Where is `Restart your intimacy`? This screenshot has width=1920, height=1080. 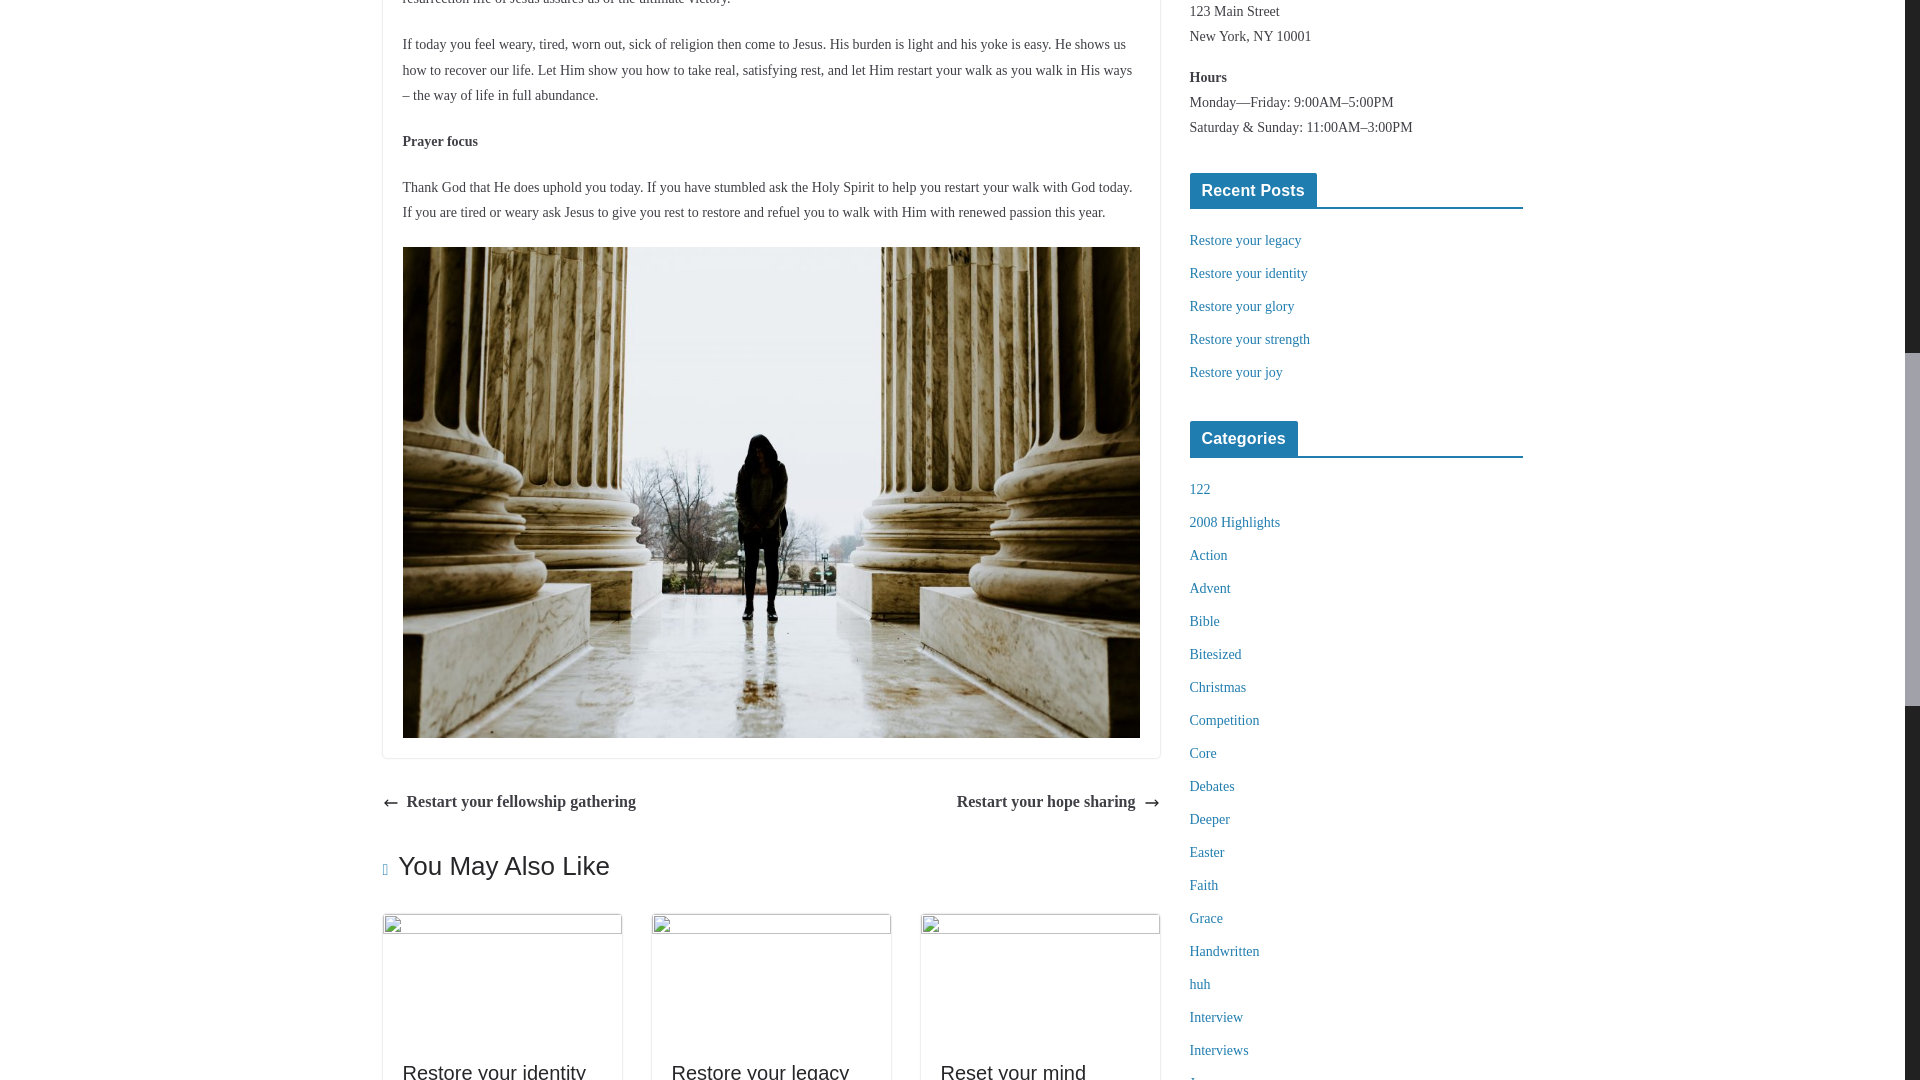
Restart your intimacy is located at coordinates (495, 1070).